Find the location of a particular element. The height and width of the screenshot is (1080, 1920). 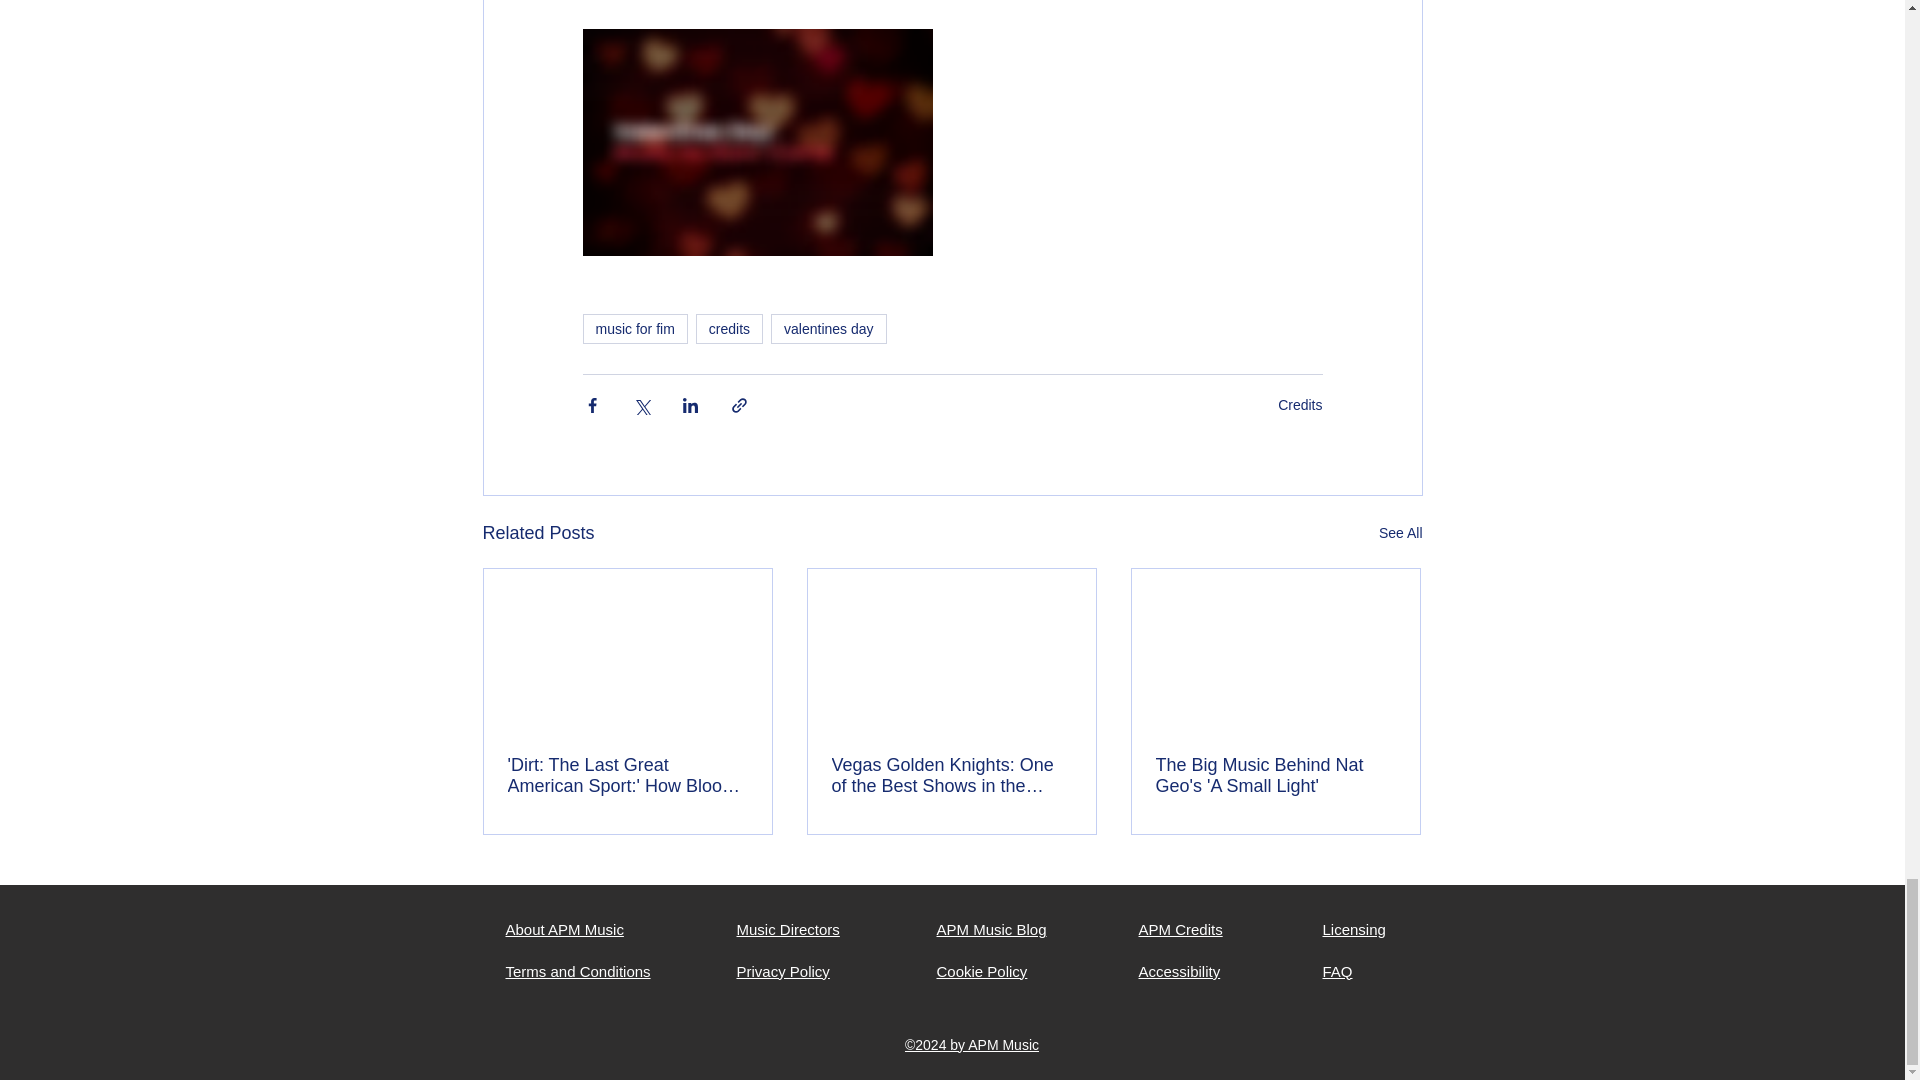

credits is located at coordinates (728, 329).